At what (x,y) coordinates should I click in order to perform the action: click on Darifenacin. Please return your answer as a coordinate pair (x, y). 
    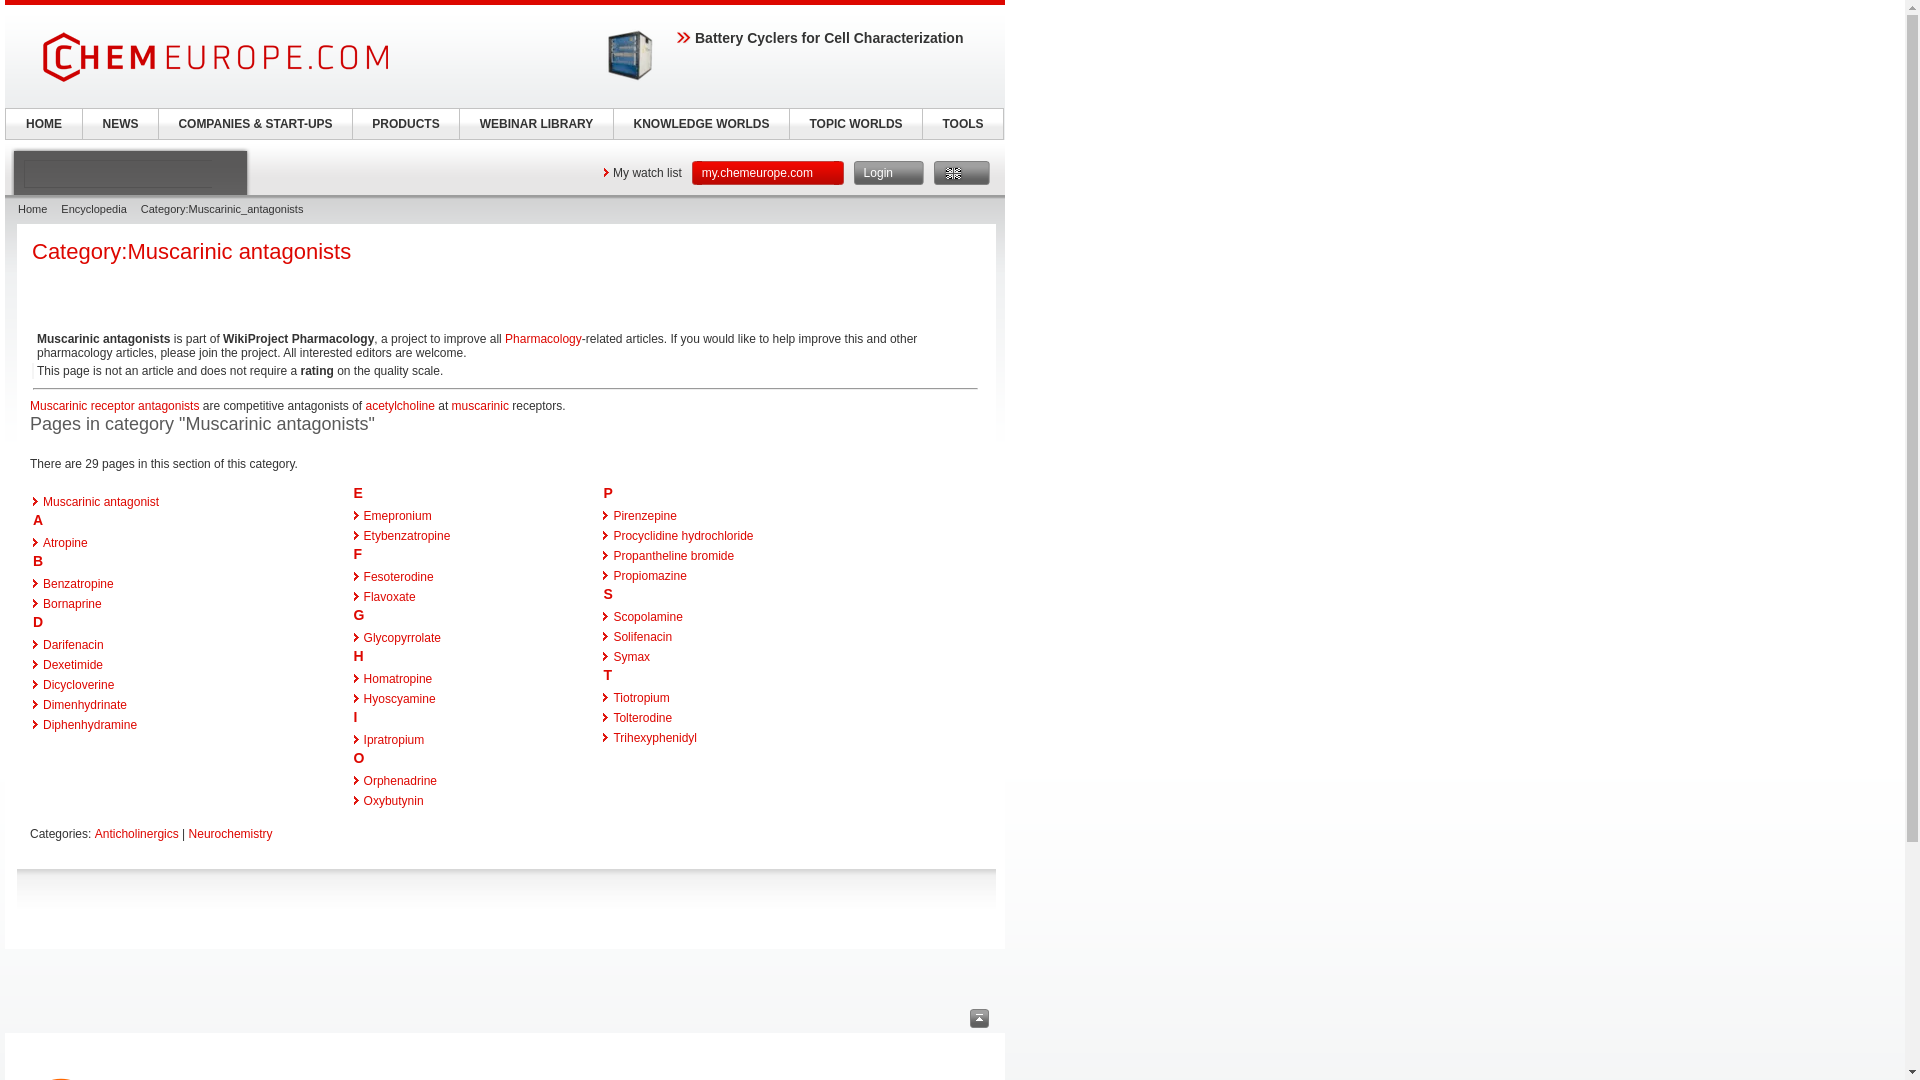
    Looking at the image, I should click on (72, 645).